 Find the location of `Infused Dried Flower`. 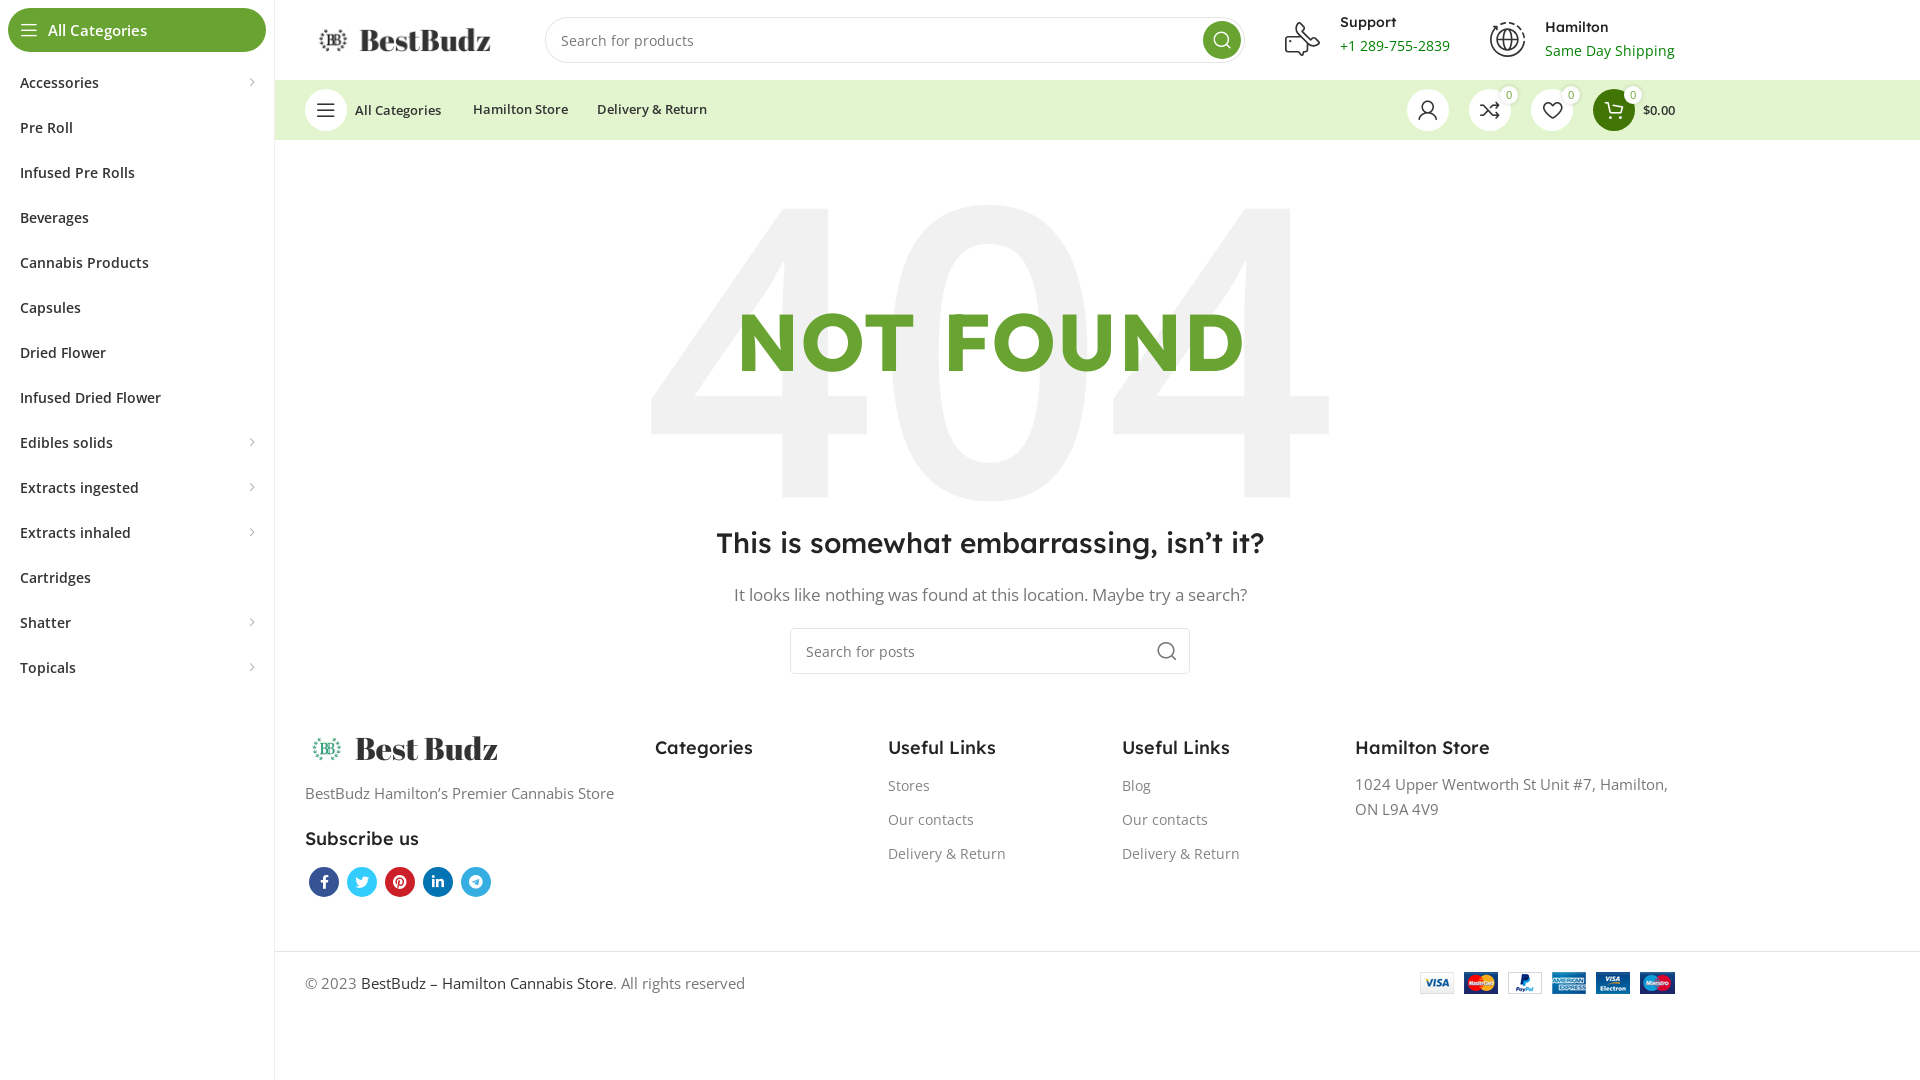

Infused Dried Flower is located at coordinates (137, 398).